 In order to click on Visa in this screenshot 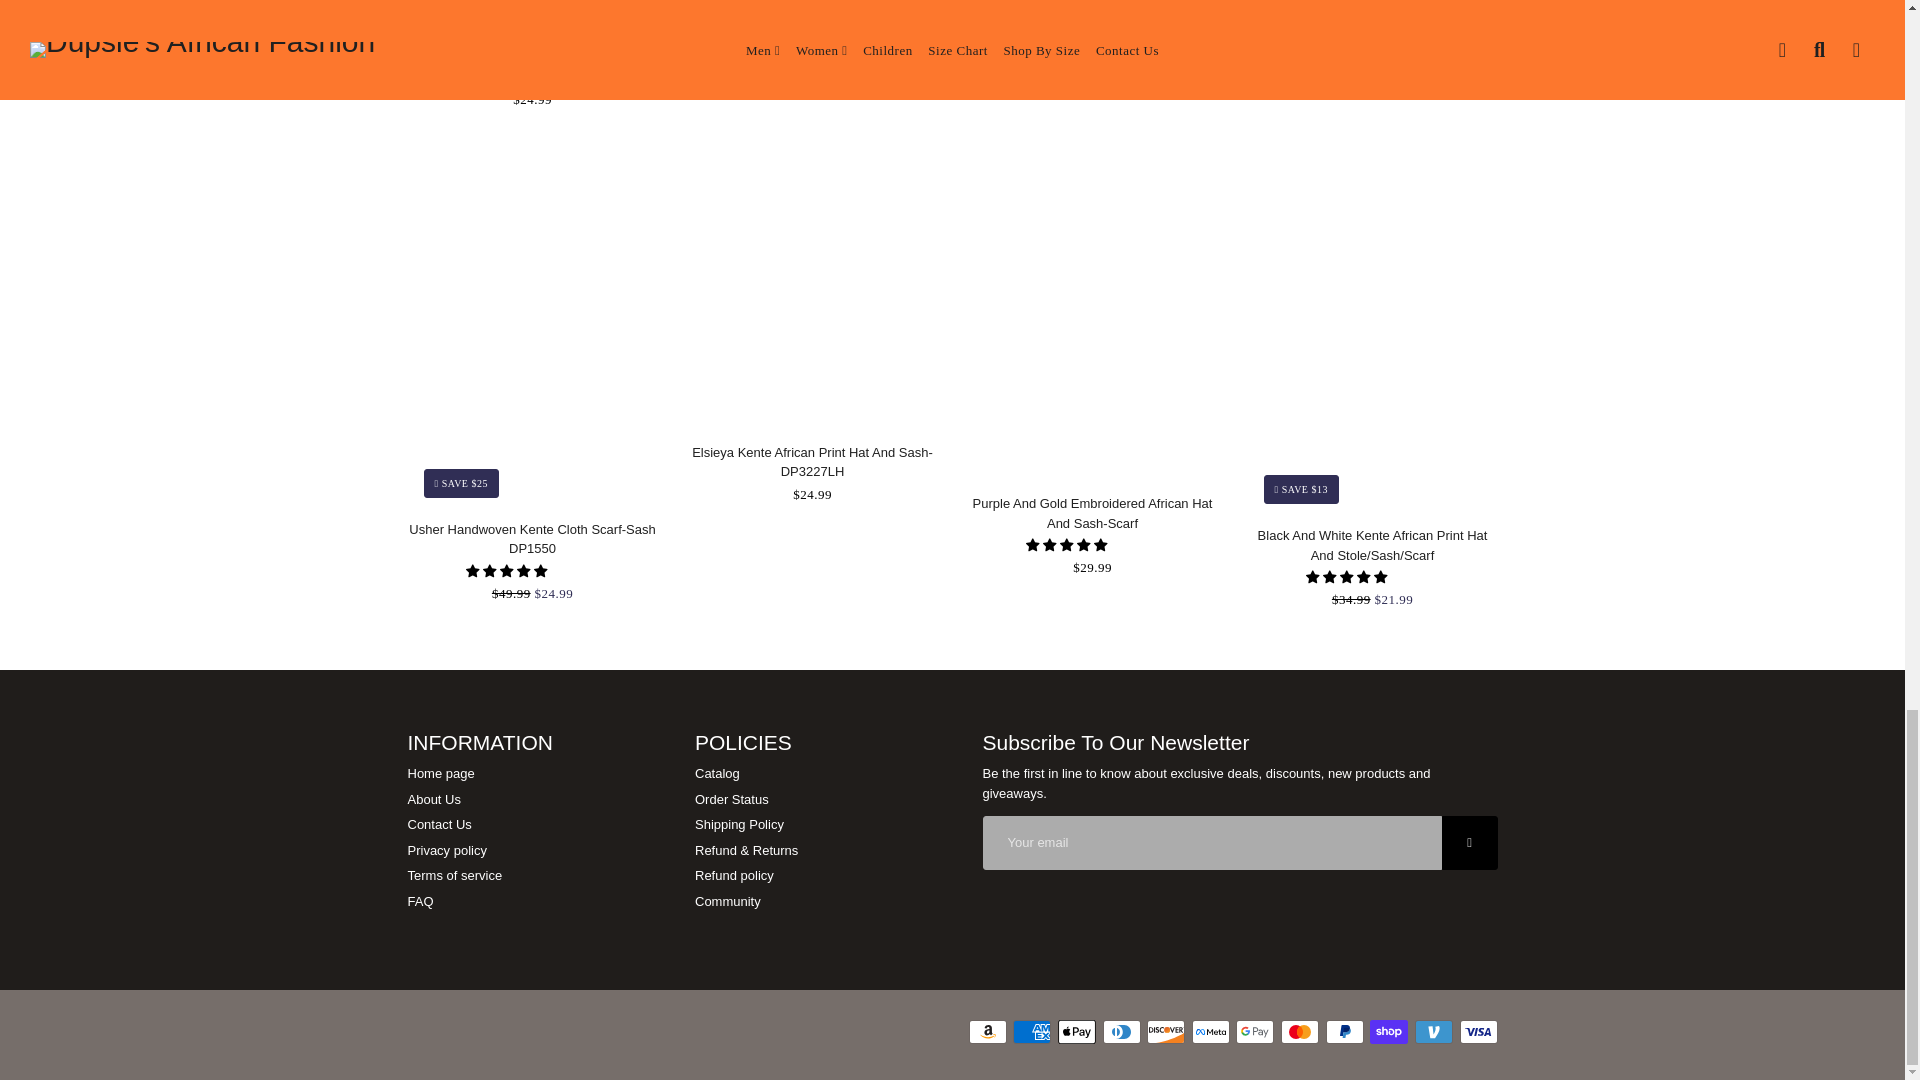, I will do `click(1478, 1032)`.